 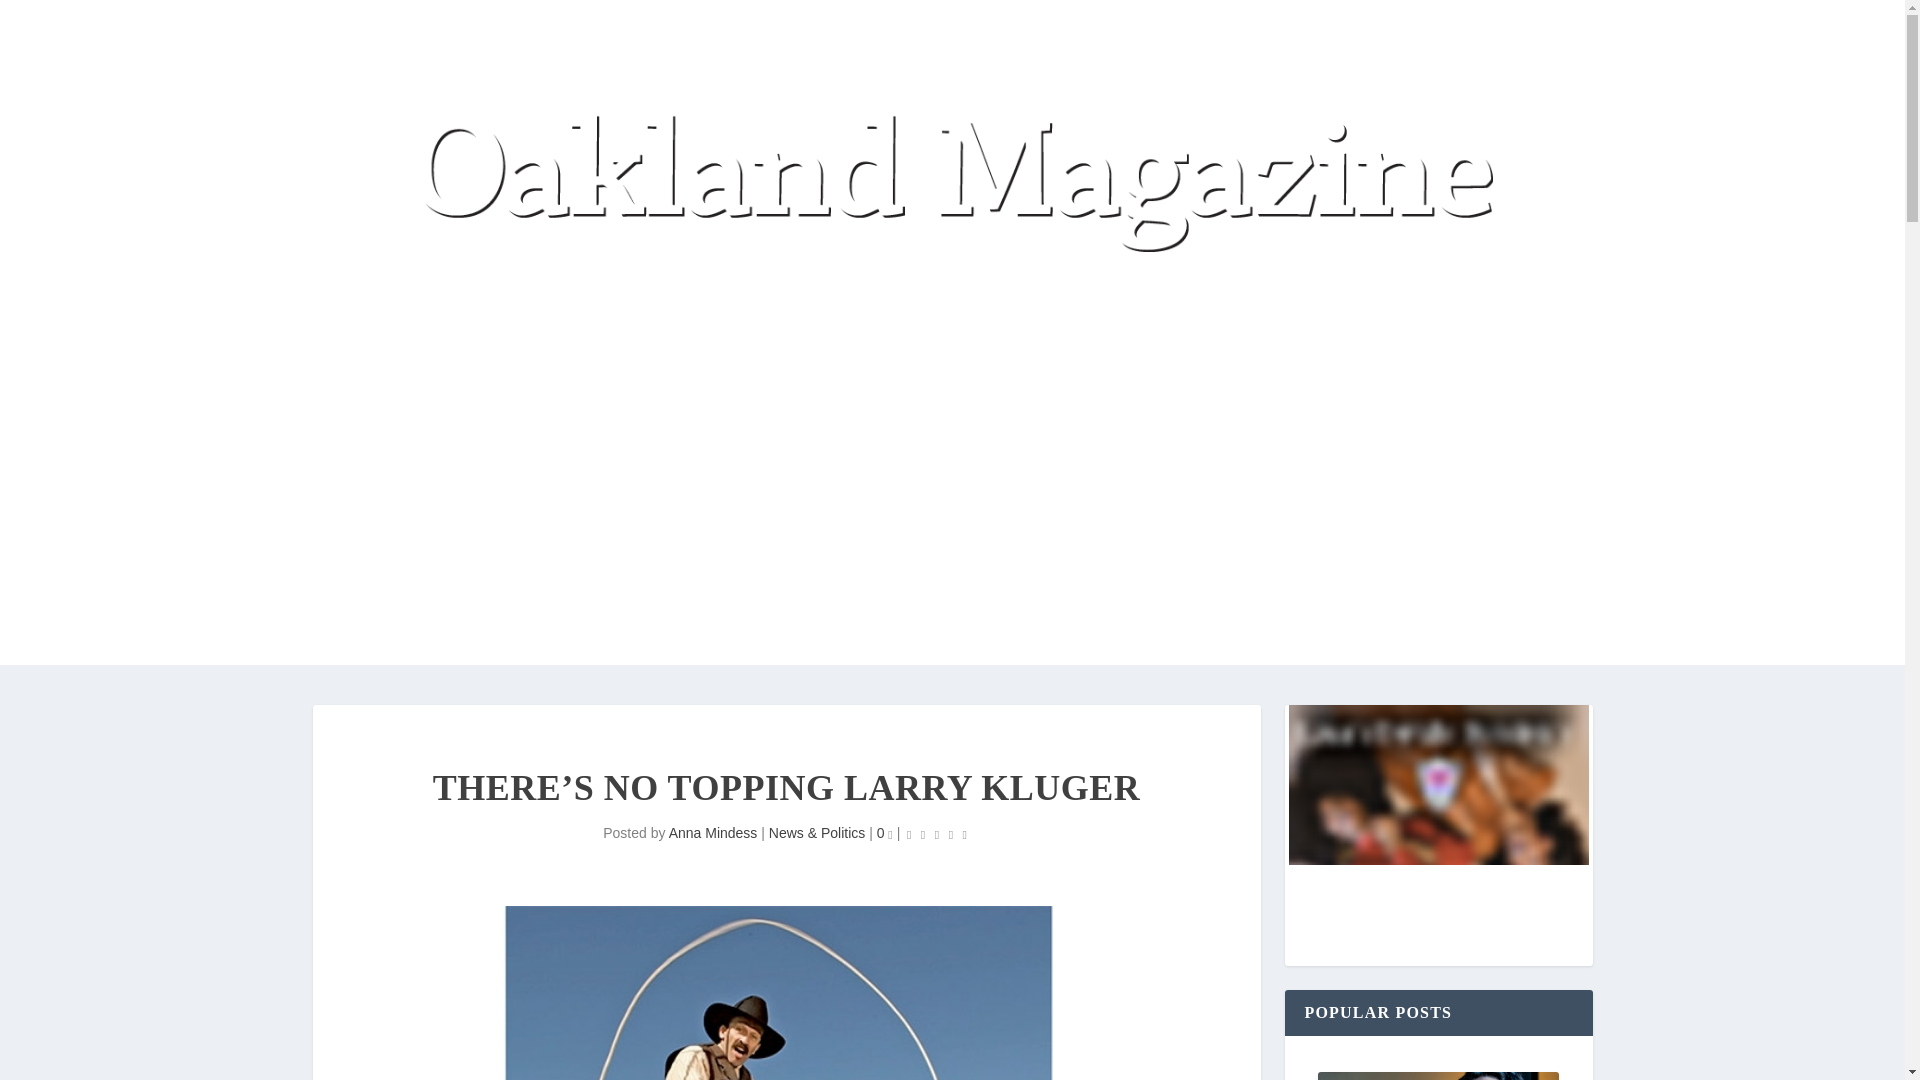 I want to click on Anna Mindess, so click(x=713, y=833).